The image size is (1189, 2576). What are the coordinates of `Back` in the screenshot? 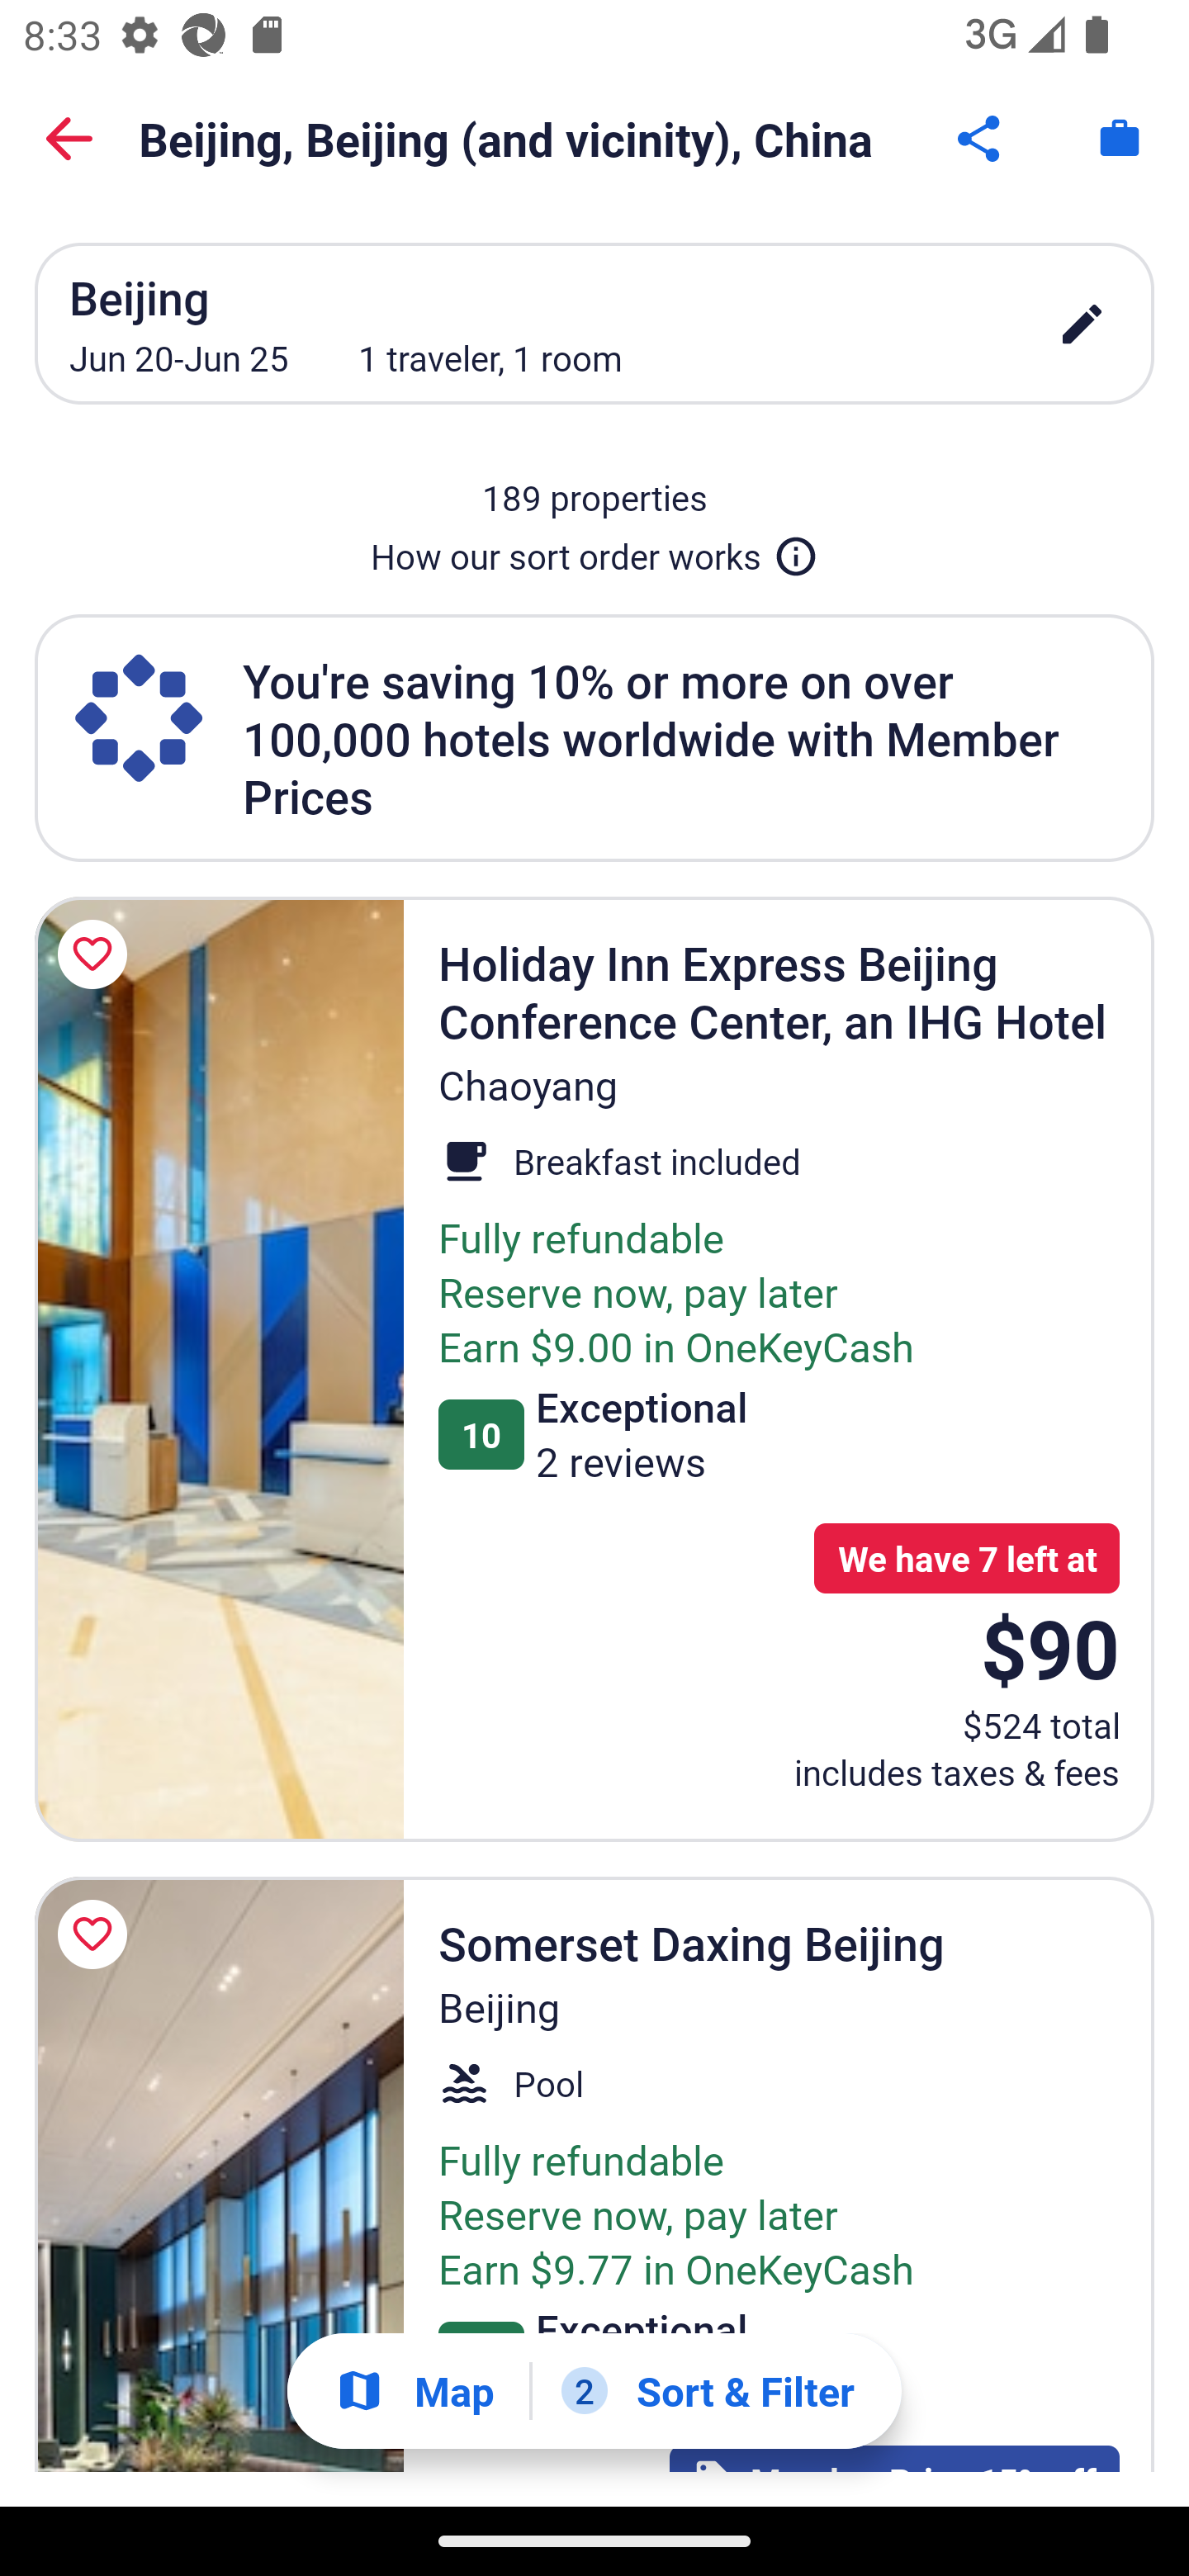 It's located at (69, 139).